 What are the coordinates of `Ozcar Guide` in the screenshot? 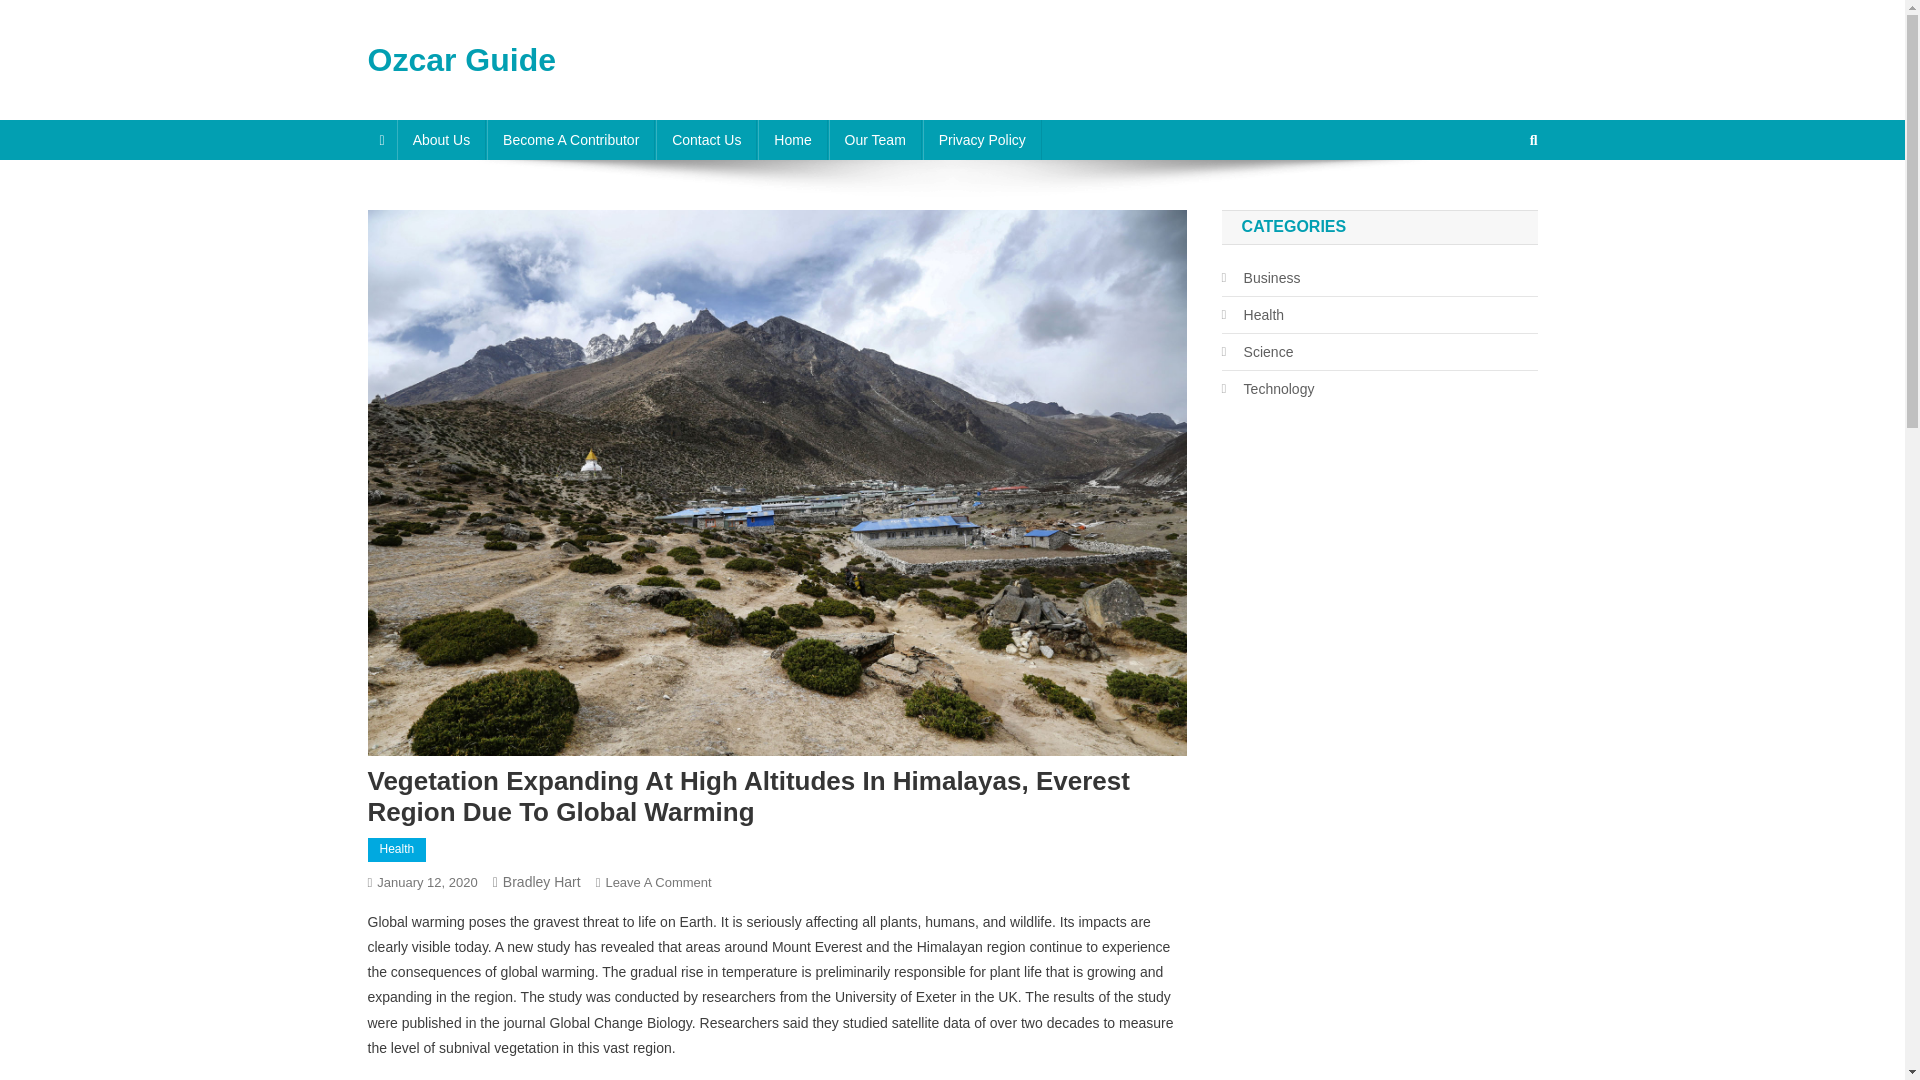 It's located at (462, 60).